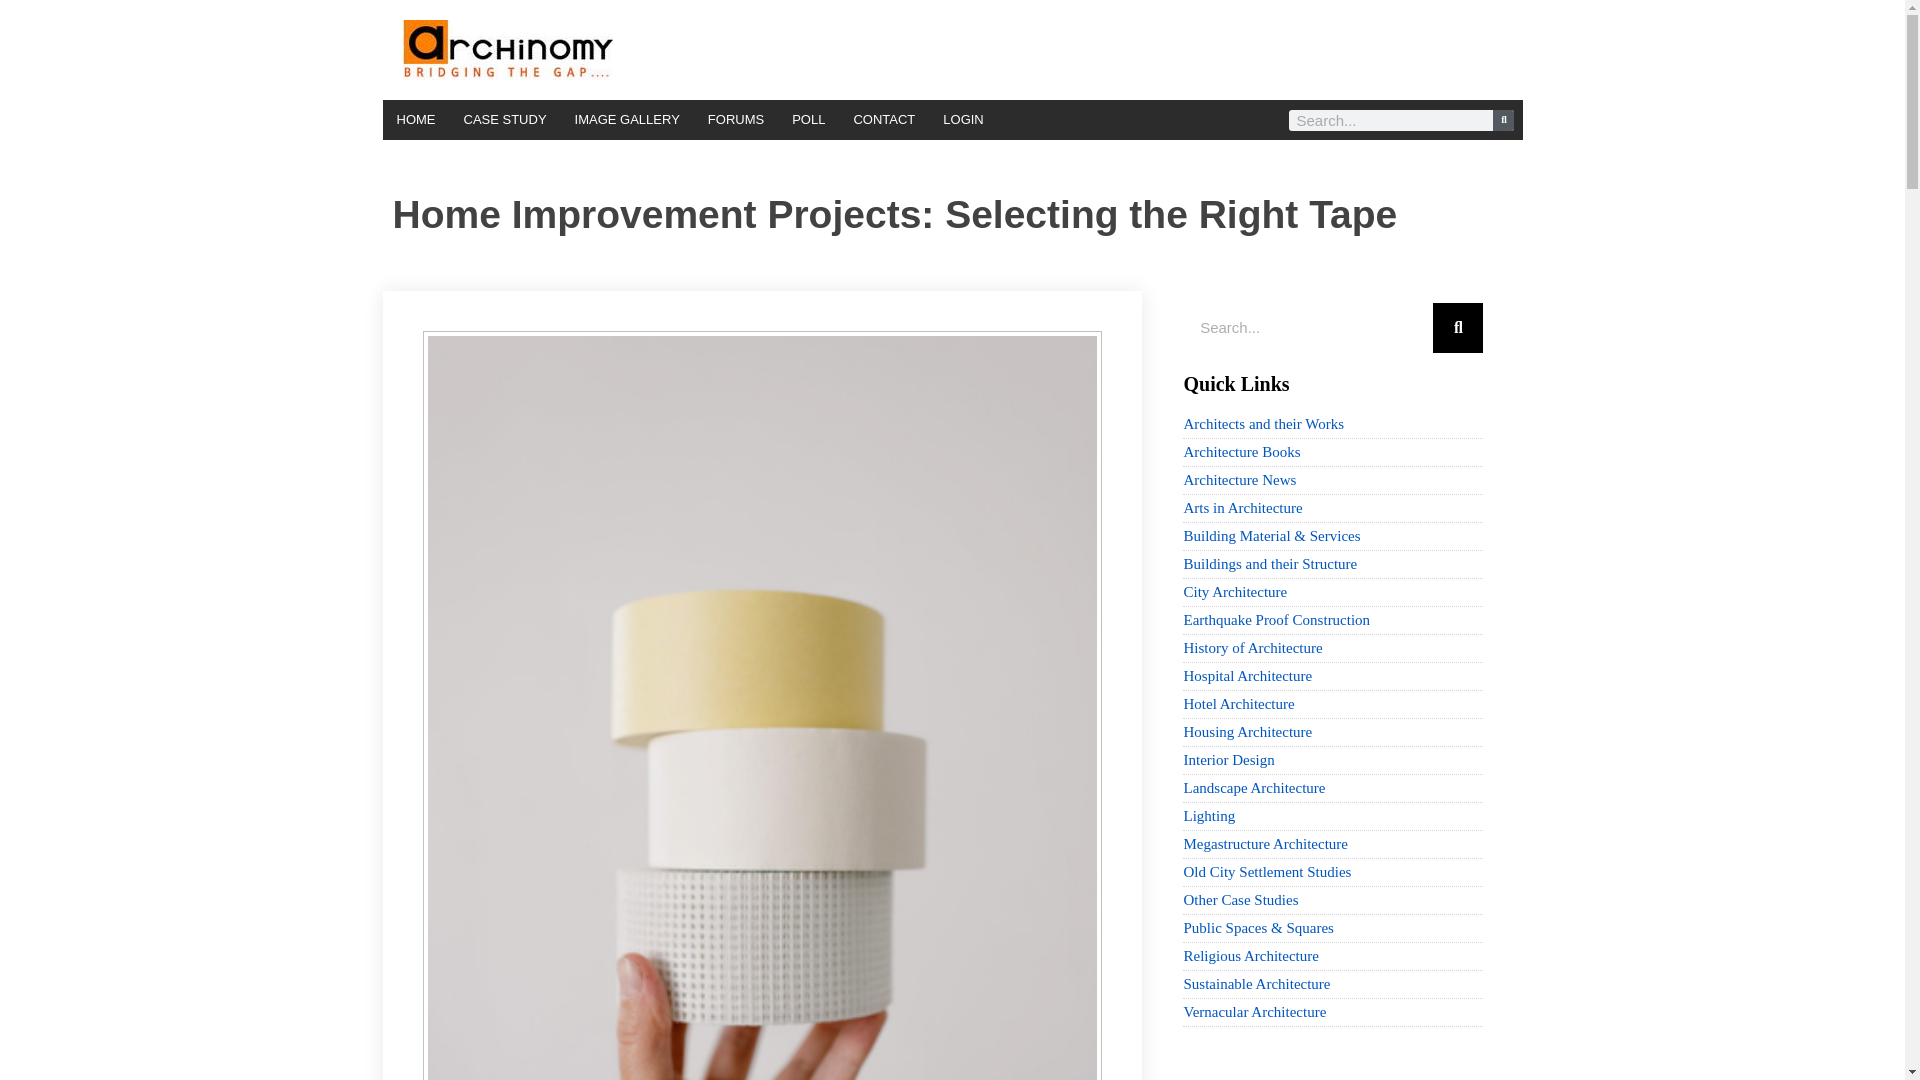 The width and height of the screenshot is (1920, 1080). Describe the element at coordinates (416, 120) in the screenshot. I see `HOME` at that location.